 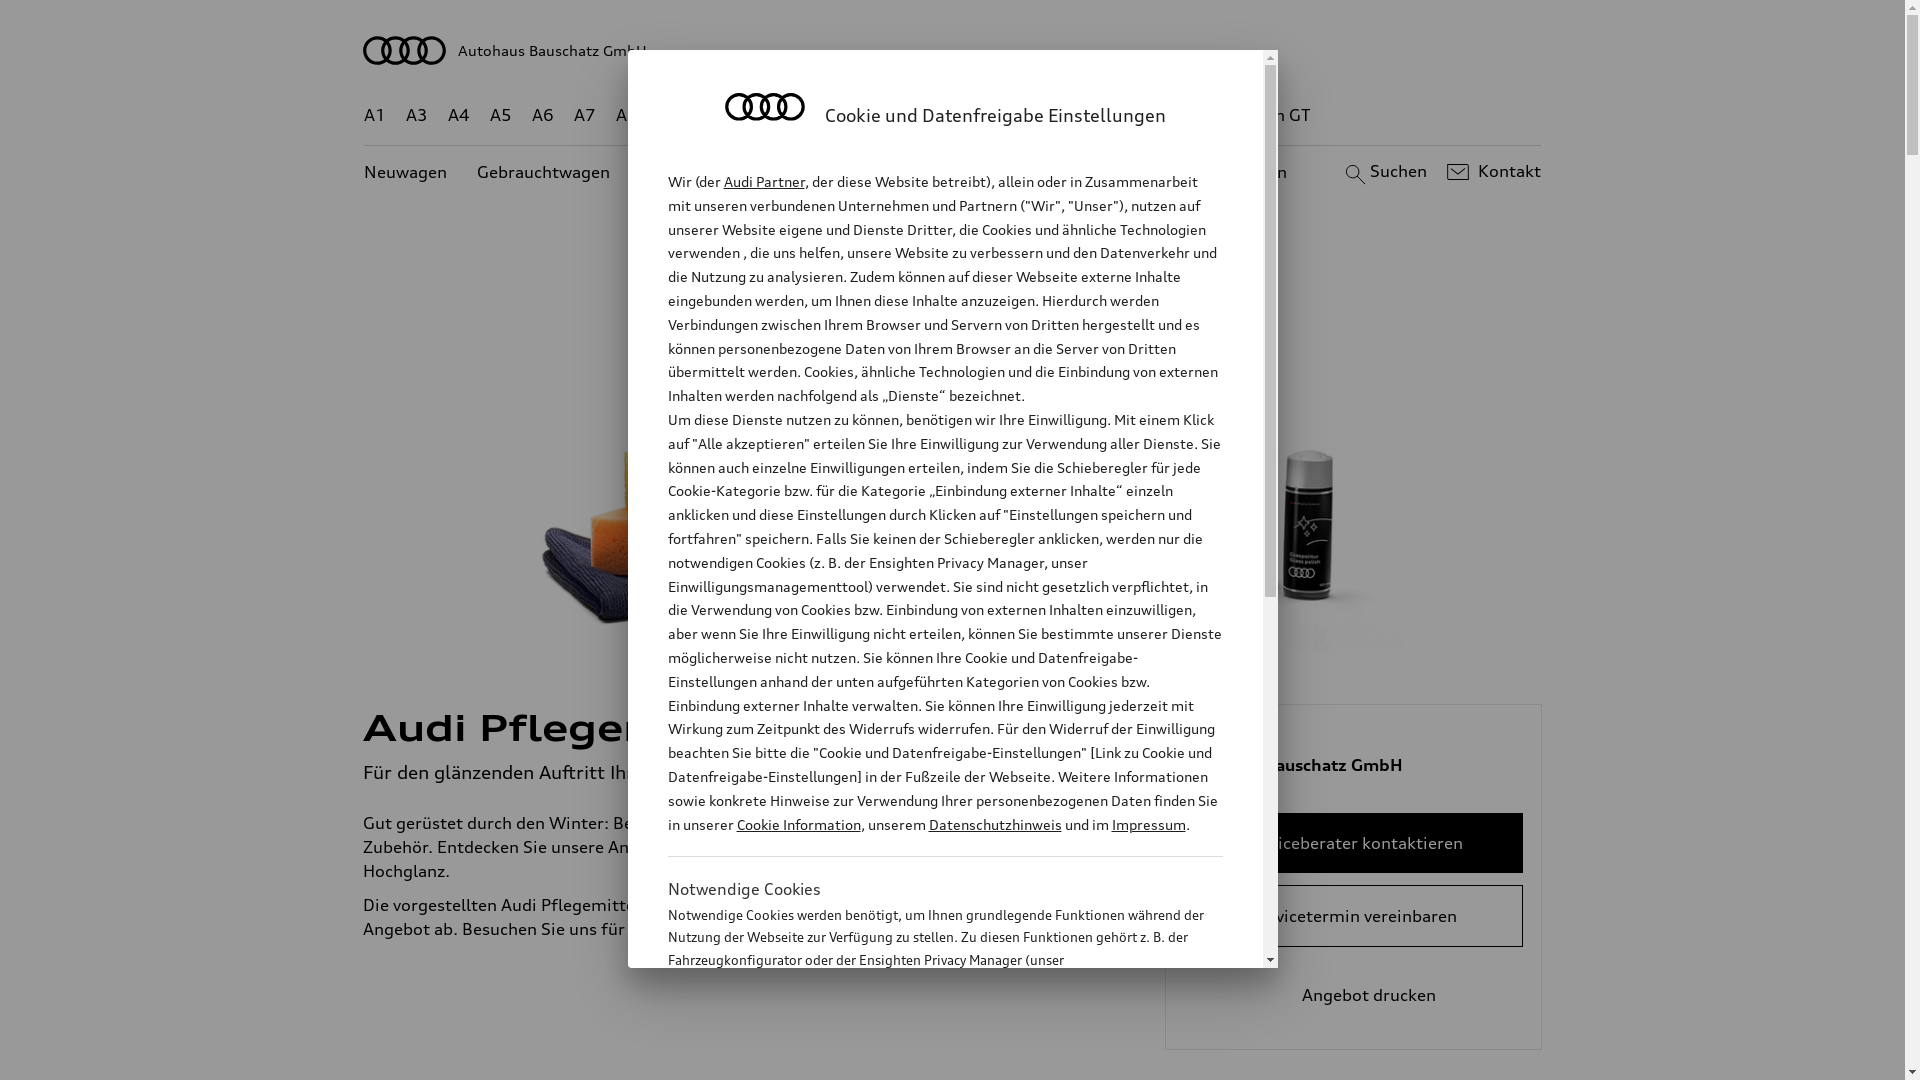 I want to click on Audi Partner, so click(x=764, y=182).